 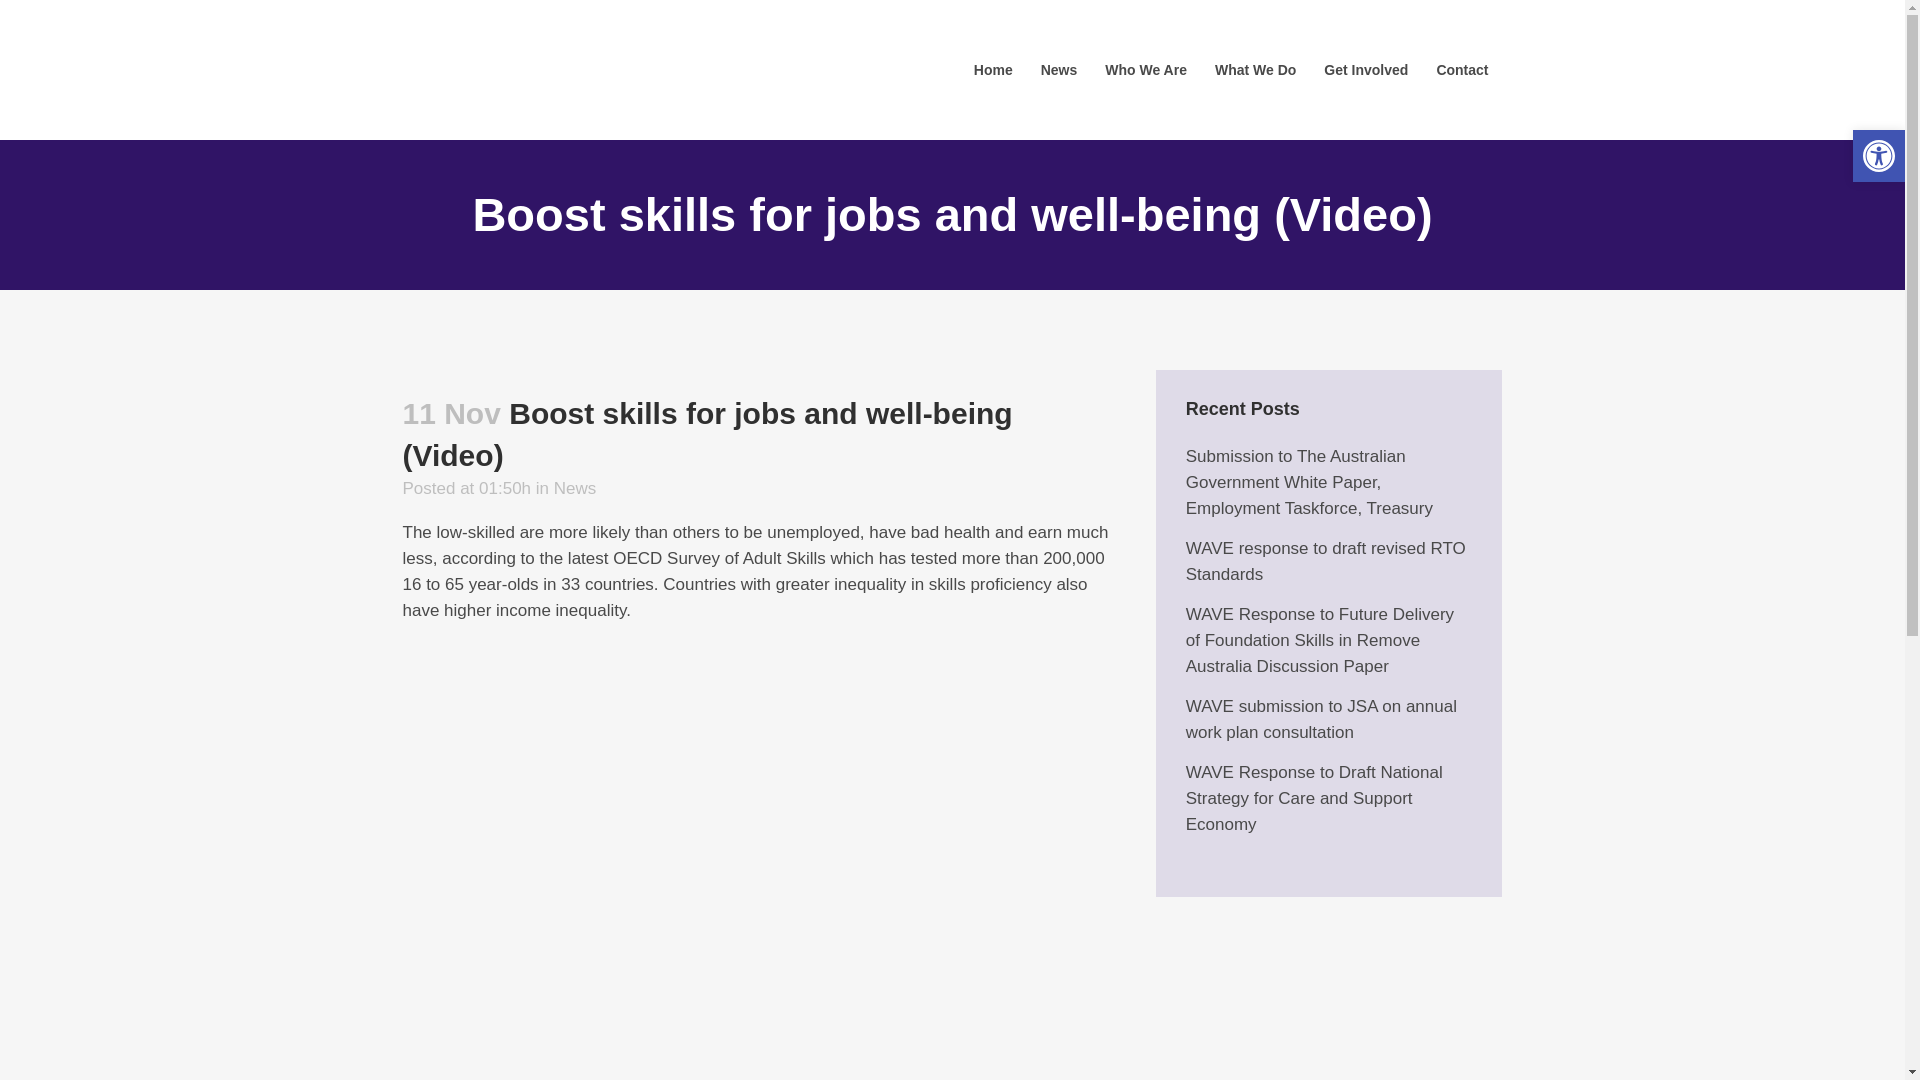 I want to click on Contact, so click(x=1462, y=70).